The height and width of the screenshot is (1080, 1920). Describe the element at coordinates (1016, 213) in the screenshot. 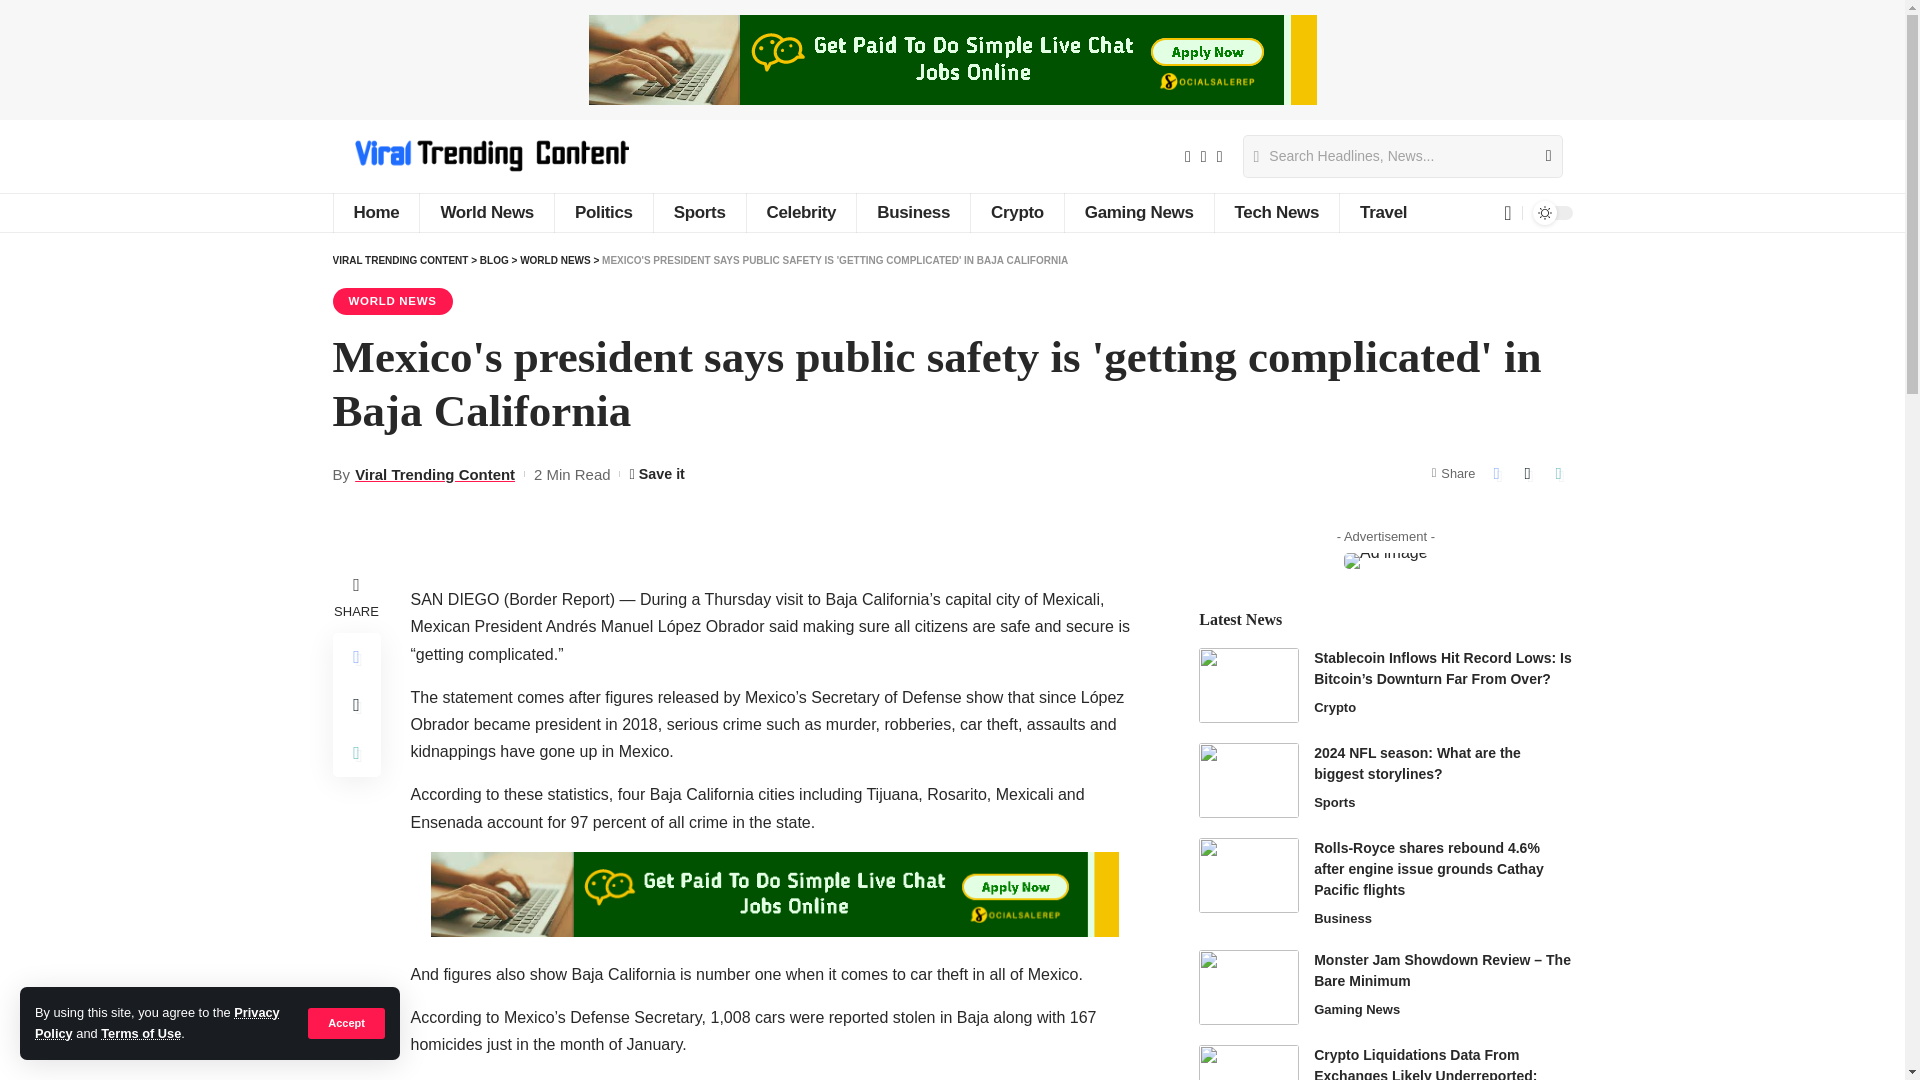

I see `Crypto` at that location.